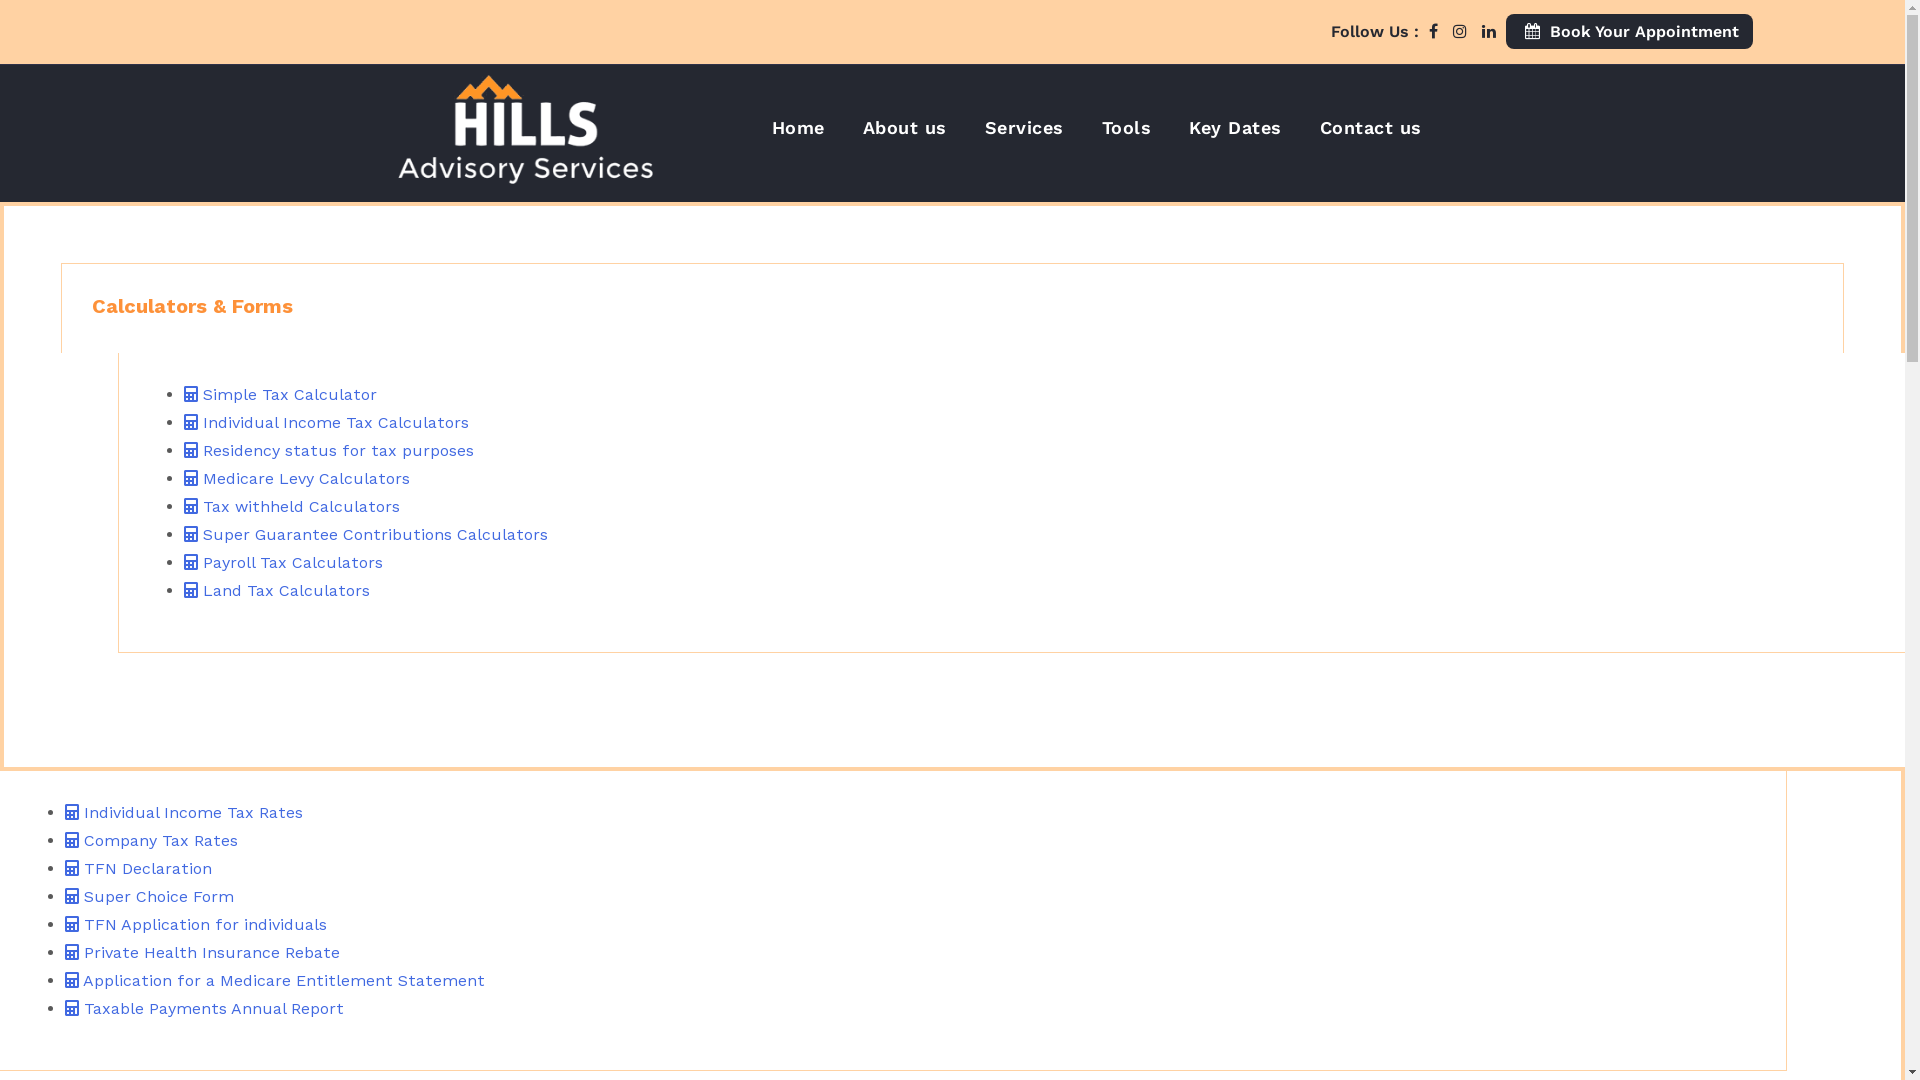  I want to click on Simple Tax Calculator, so click(280, 394).